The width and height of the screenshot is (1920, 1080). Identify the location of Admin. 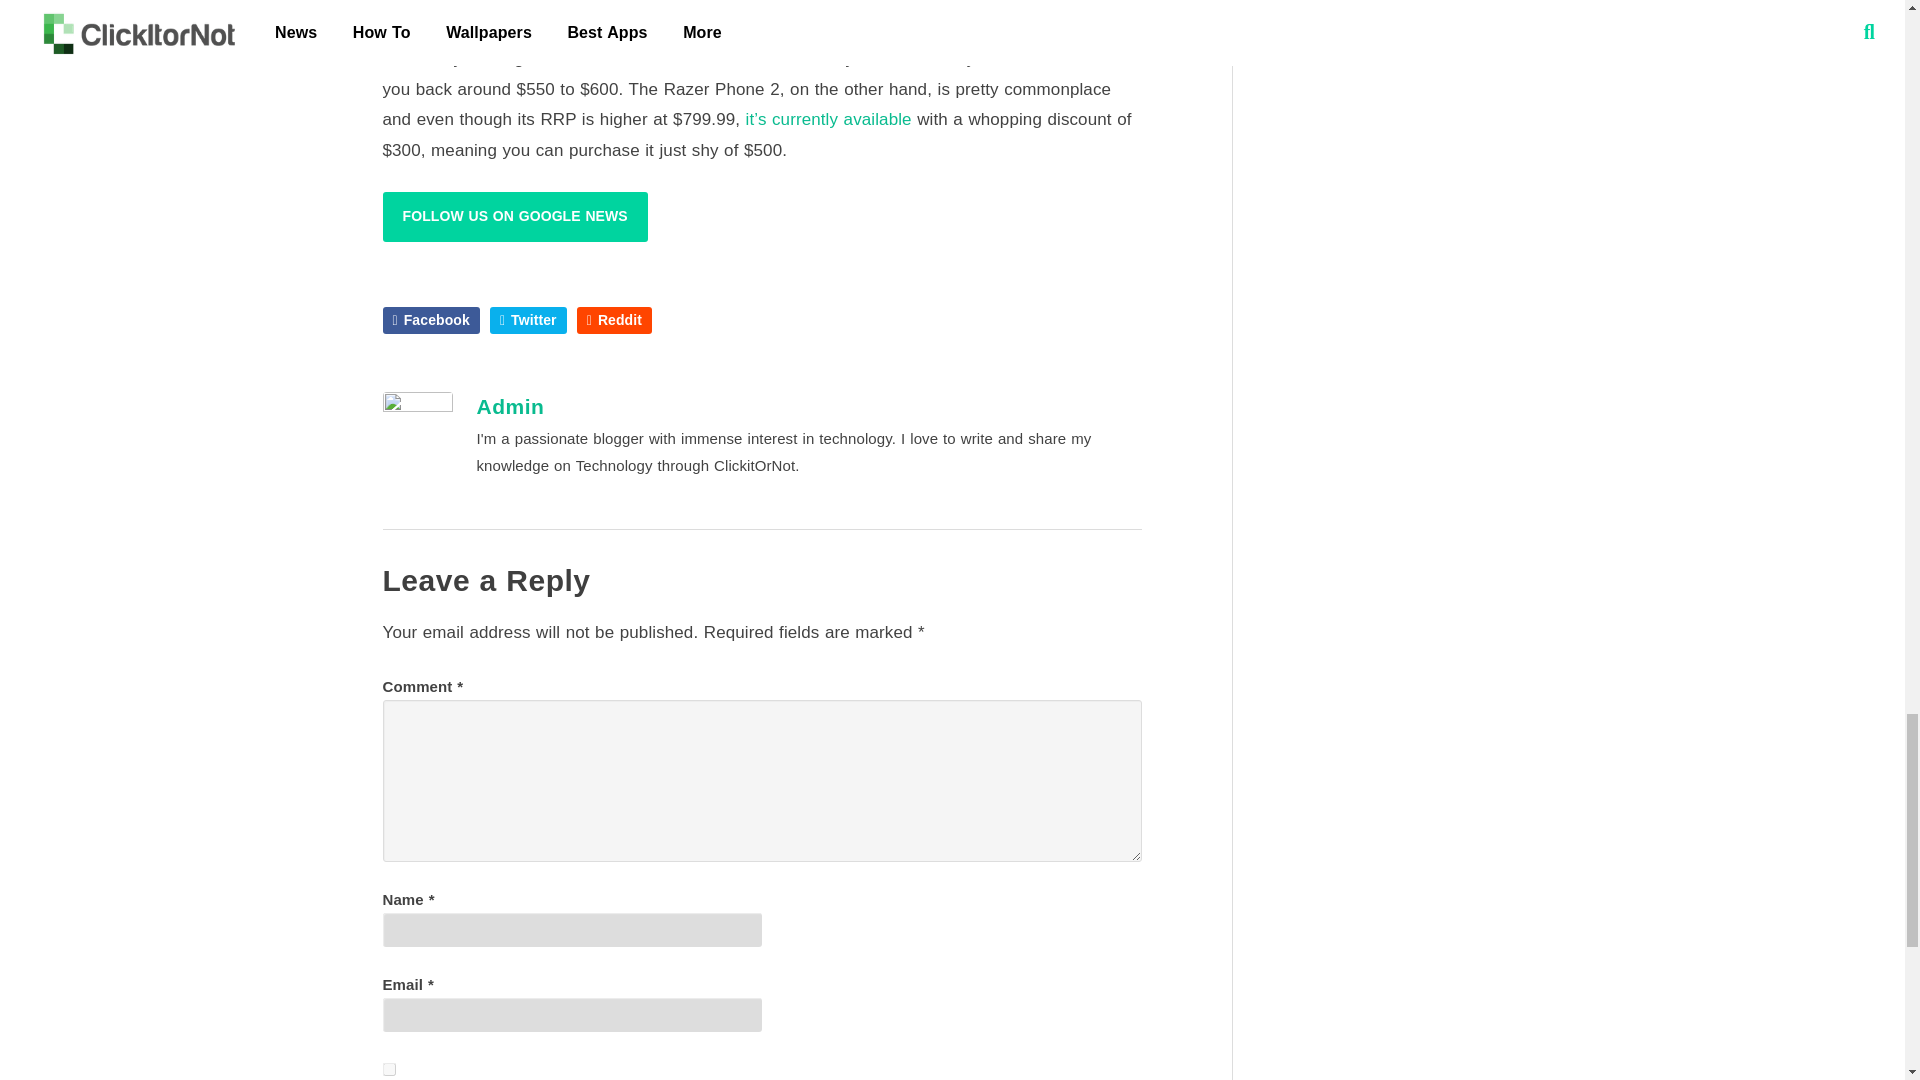
(510, 406).